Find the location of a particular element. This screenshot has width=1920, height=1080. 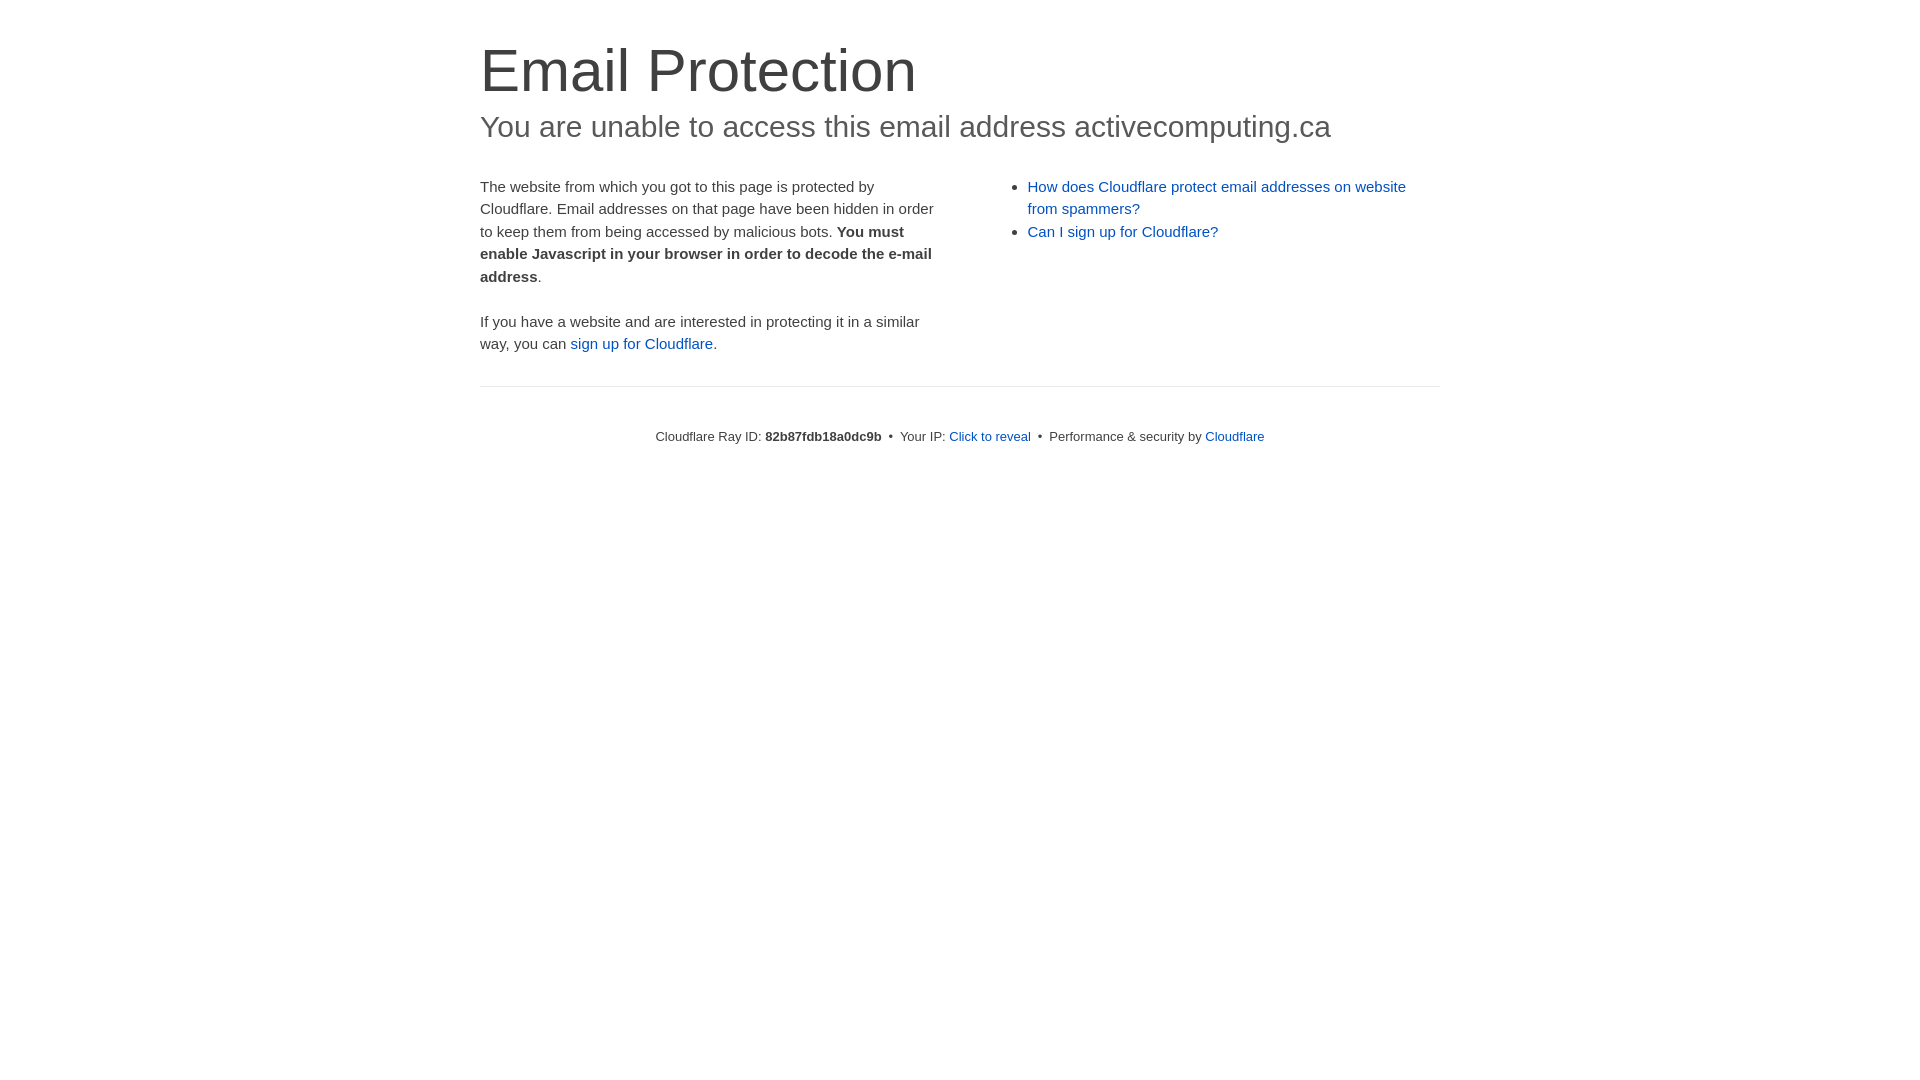

Cloudflare is located at coordinates (1234, 436).